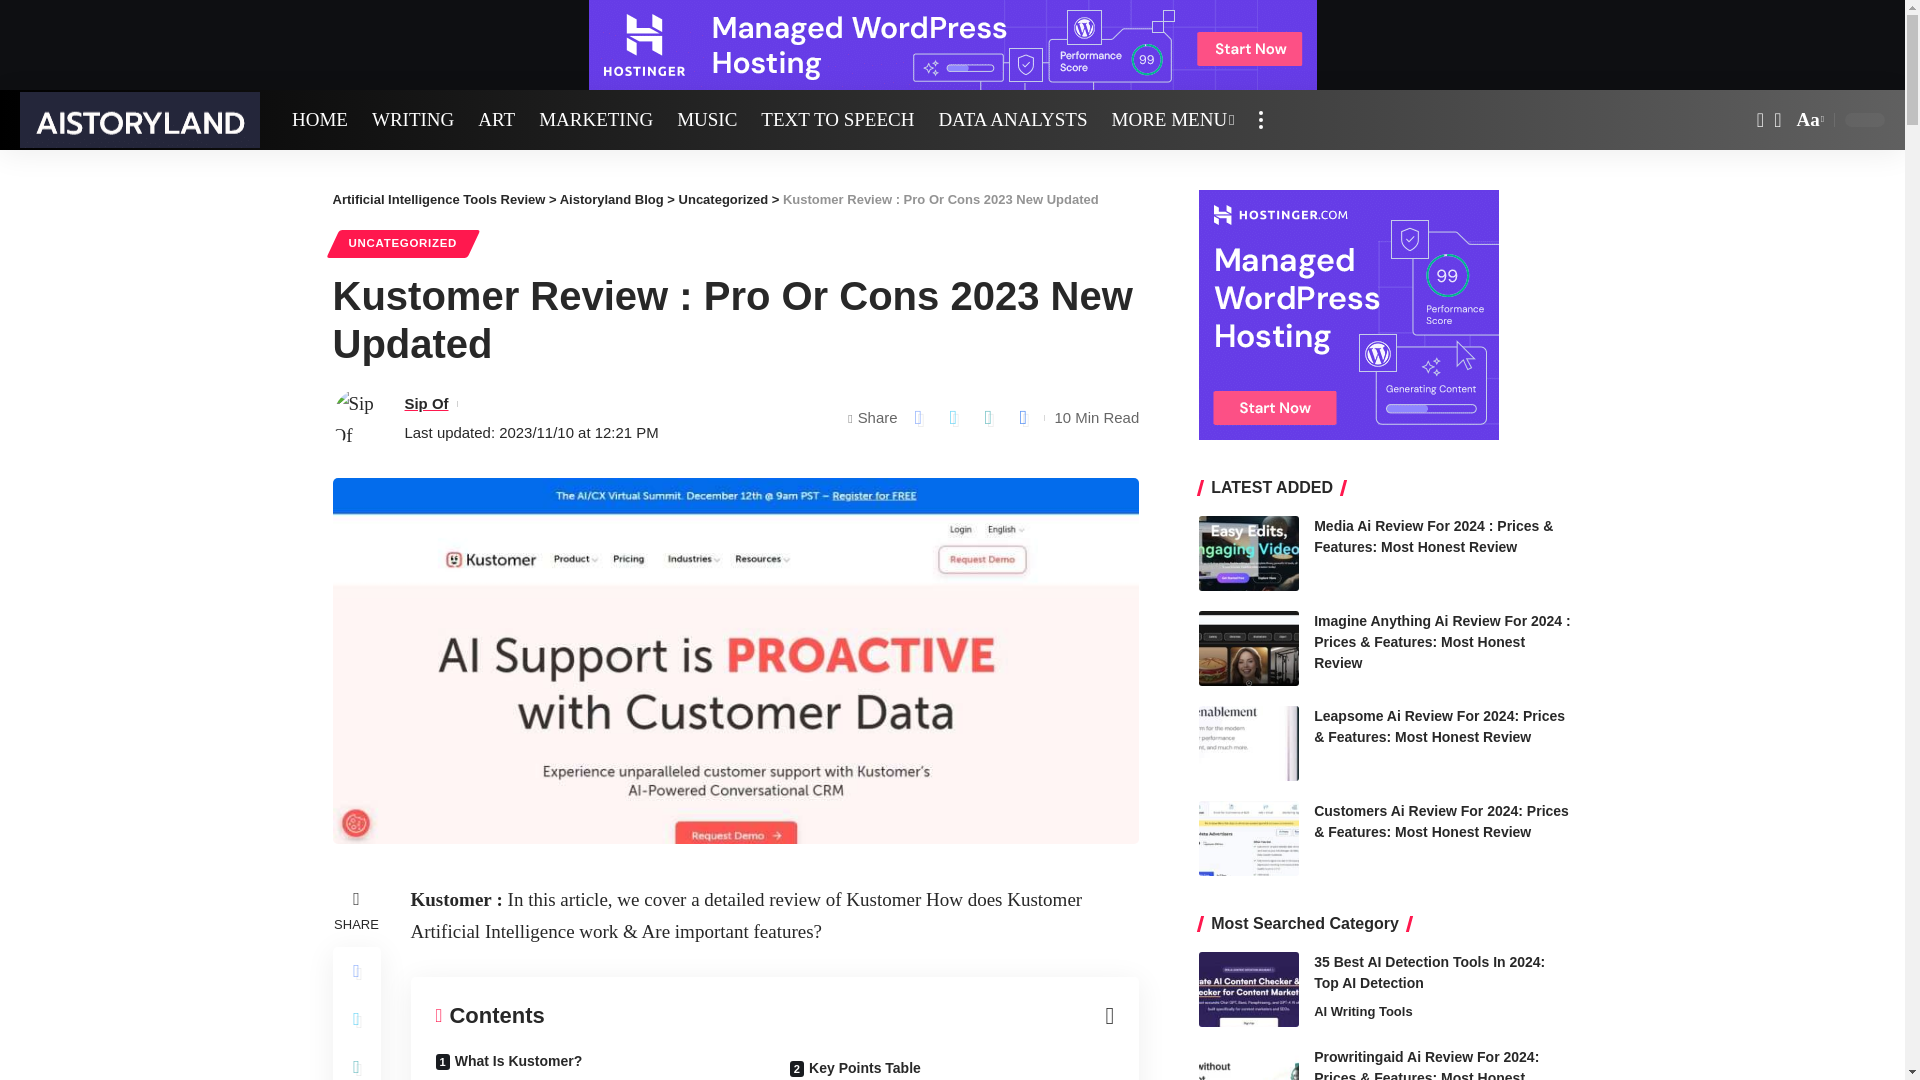 This screenshot has height=1080, width=1920. What do you see at coordinates (320, 120) in the screenshot?
I see `HOME` at bounding box center [320, 120].